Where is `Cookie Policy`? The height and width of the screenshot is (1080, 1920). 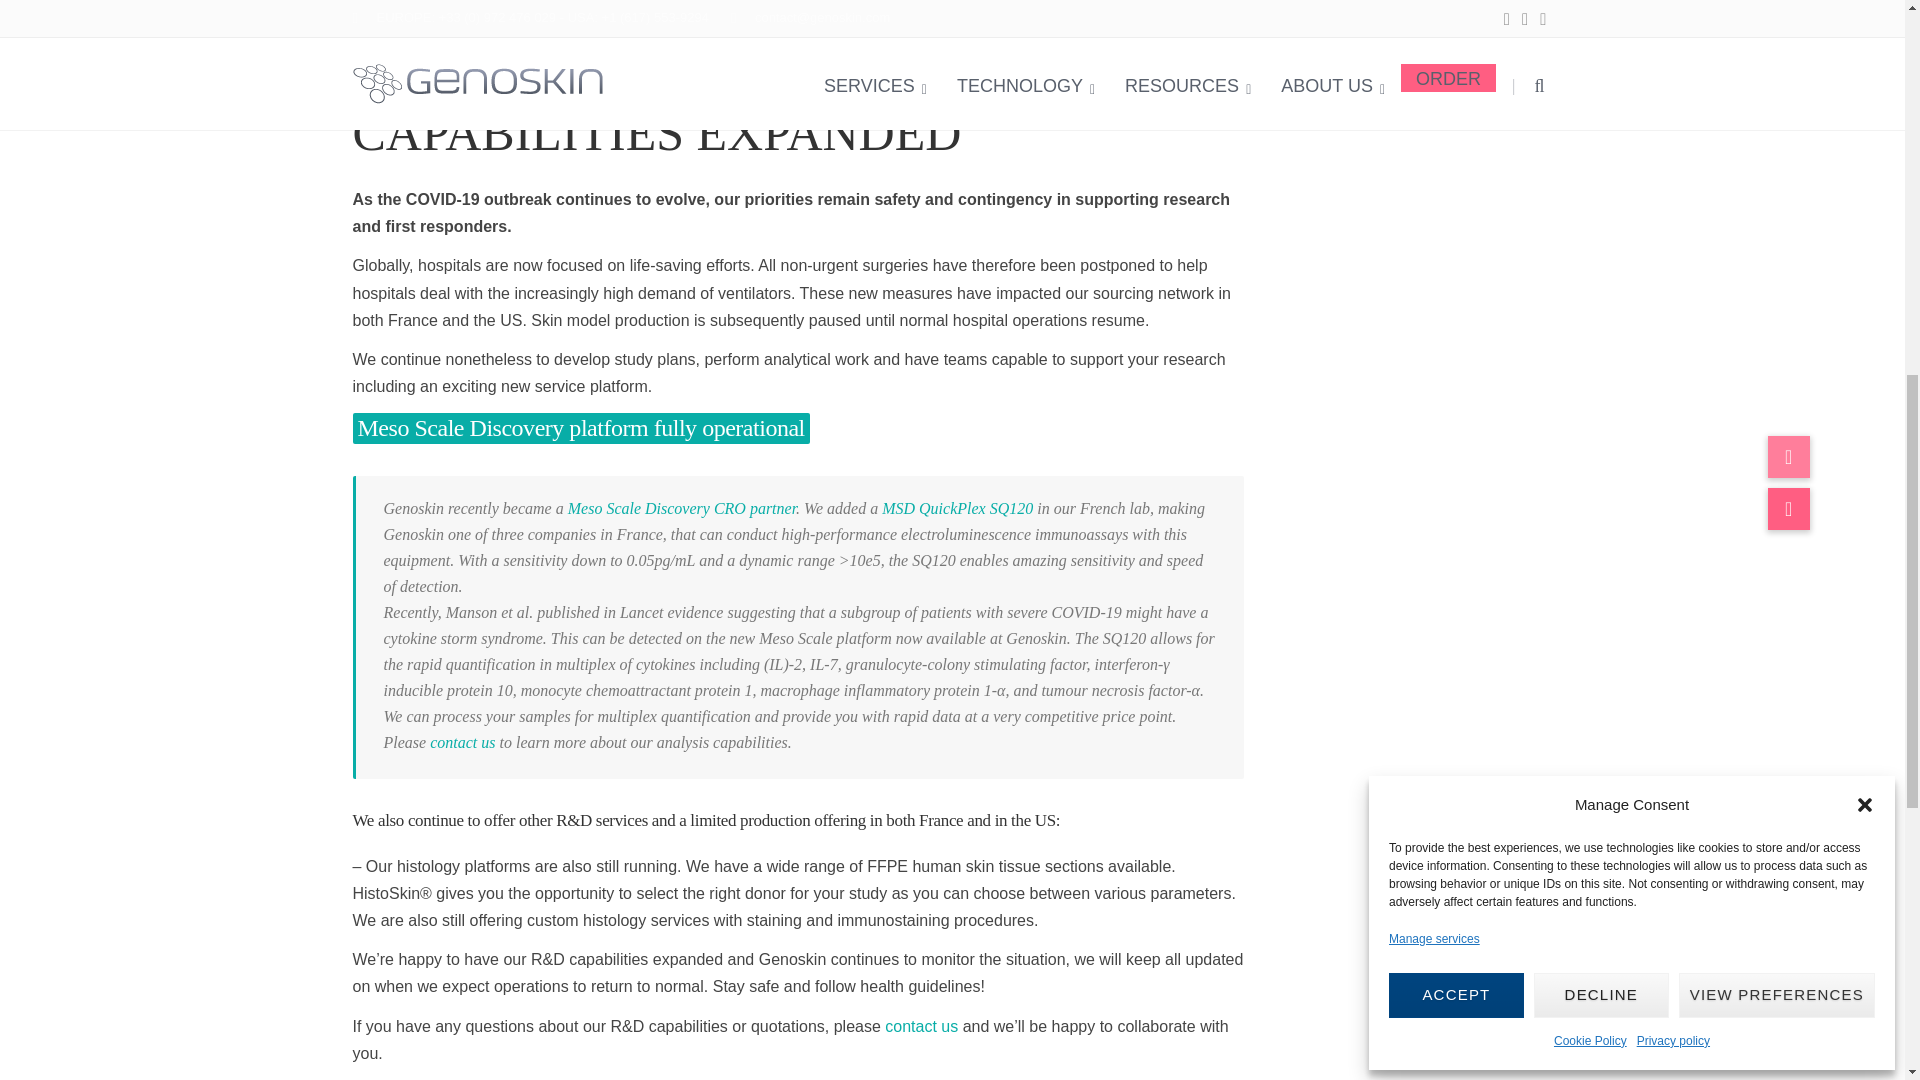
Cookie Policy is located at coordinates (1590, 144).